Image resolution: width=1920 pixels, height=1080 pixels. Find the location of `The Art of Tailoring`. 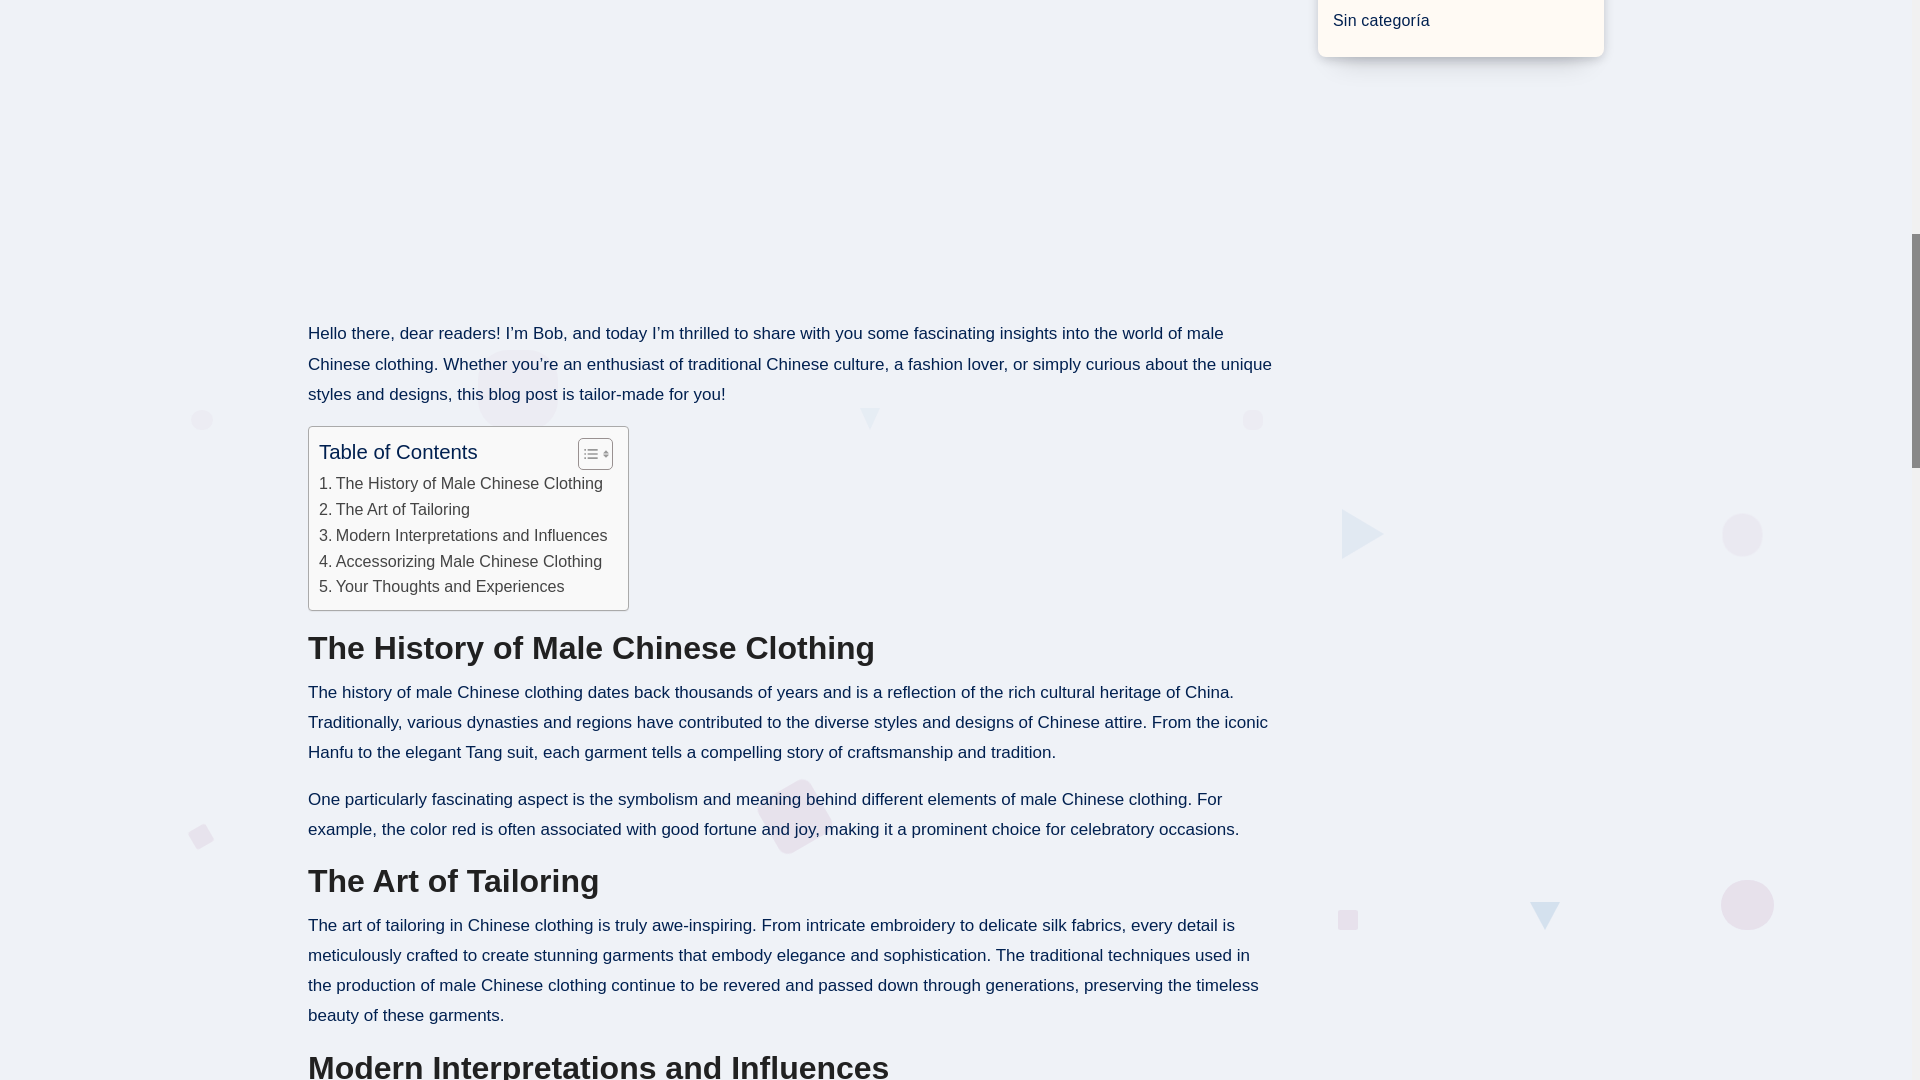

The Art of Tailoring is located at coordinates (394, 509).